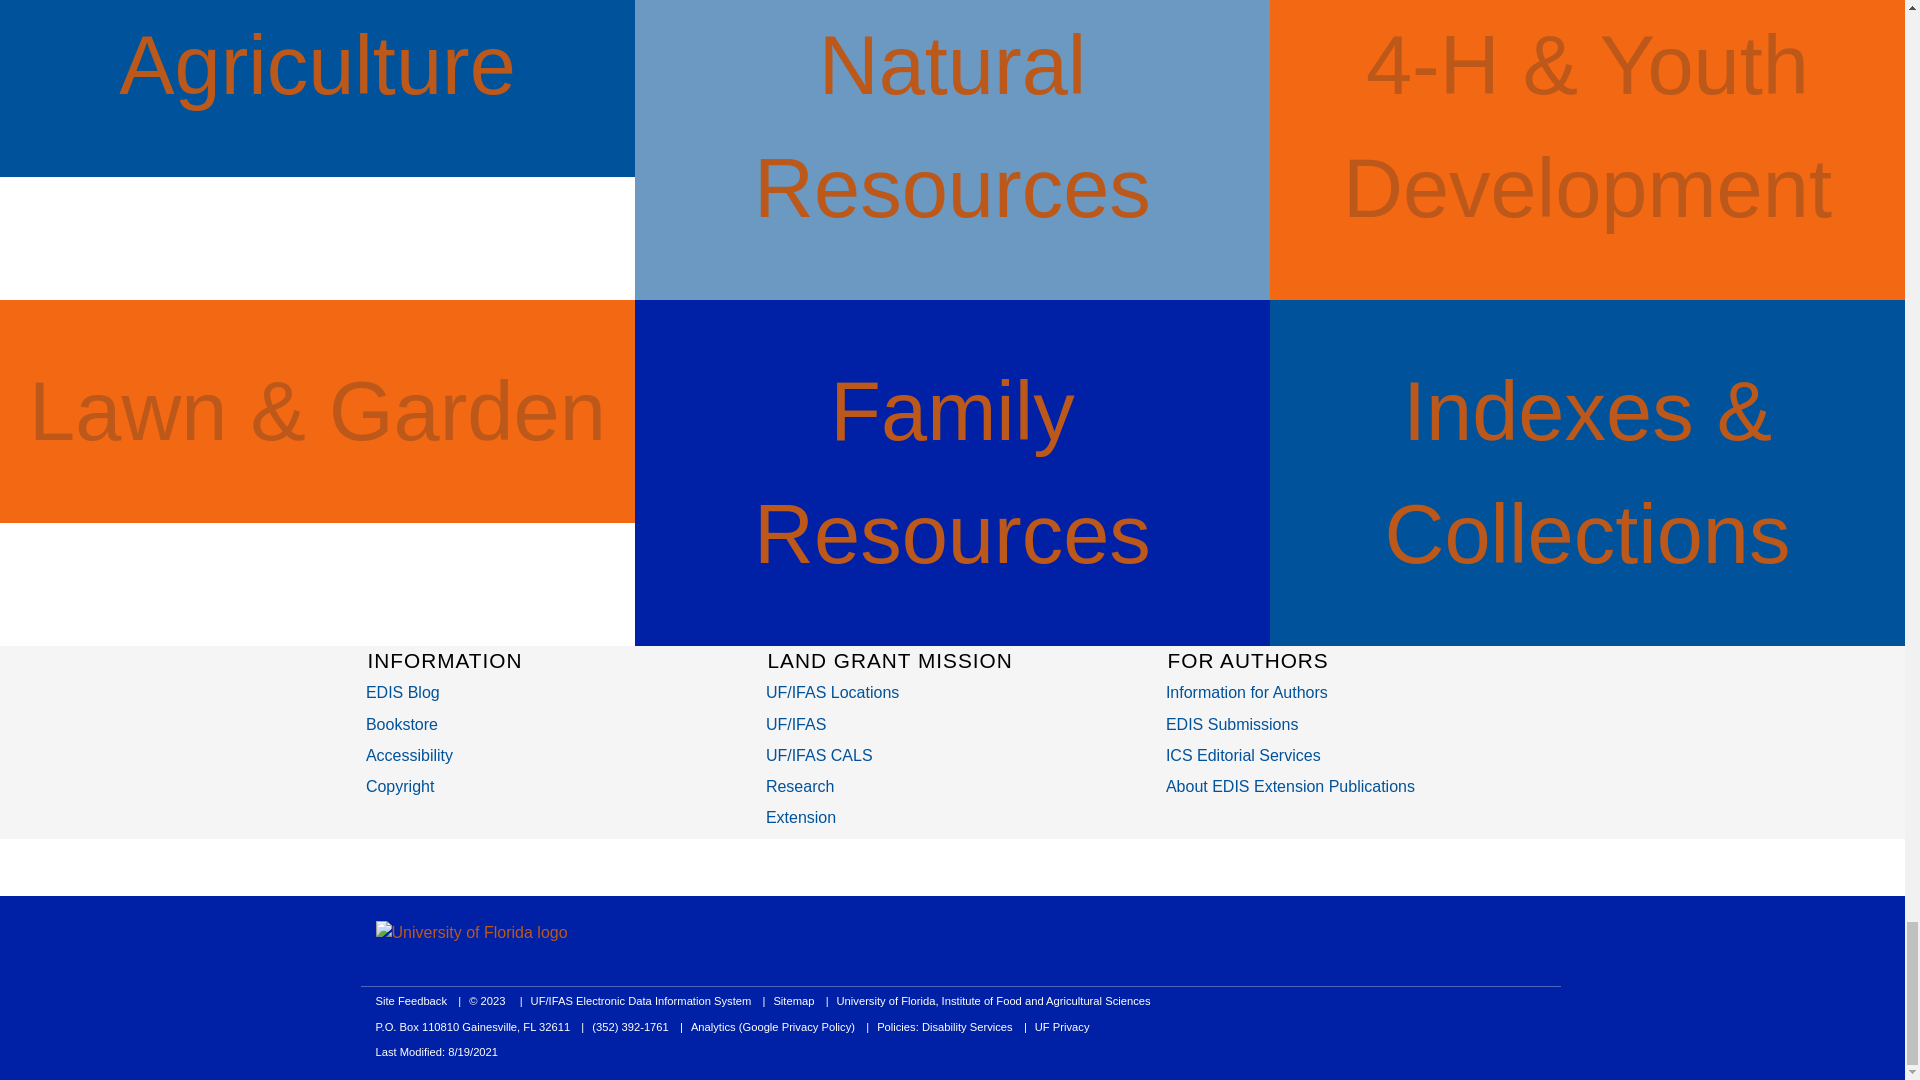 This screenshot has width=1920, height=1080. I want to click on Natural Resources, so click(952, 127).